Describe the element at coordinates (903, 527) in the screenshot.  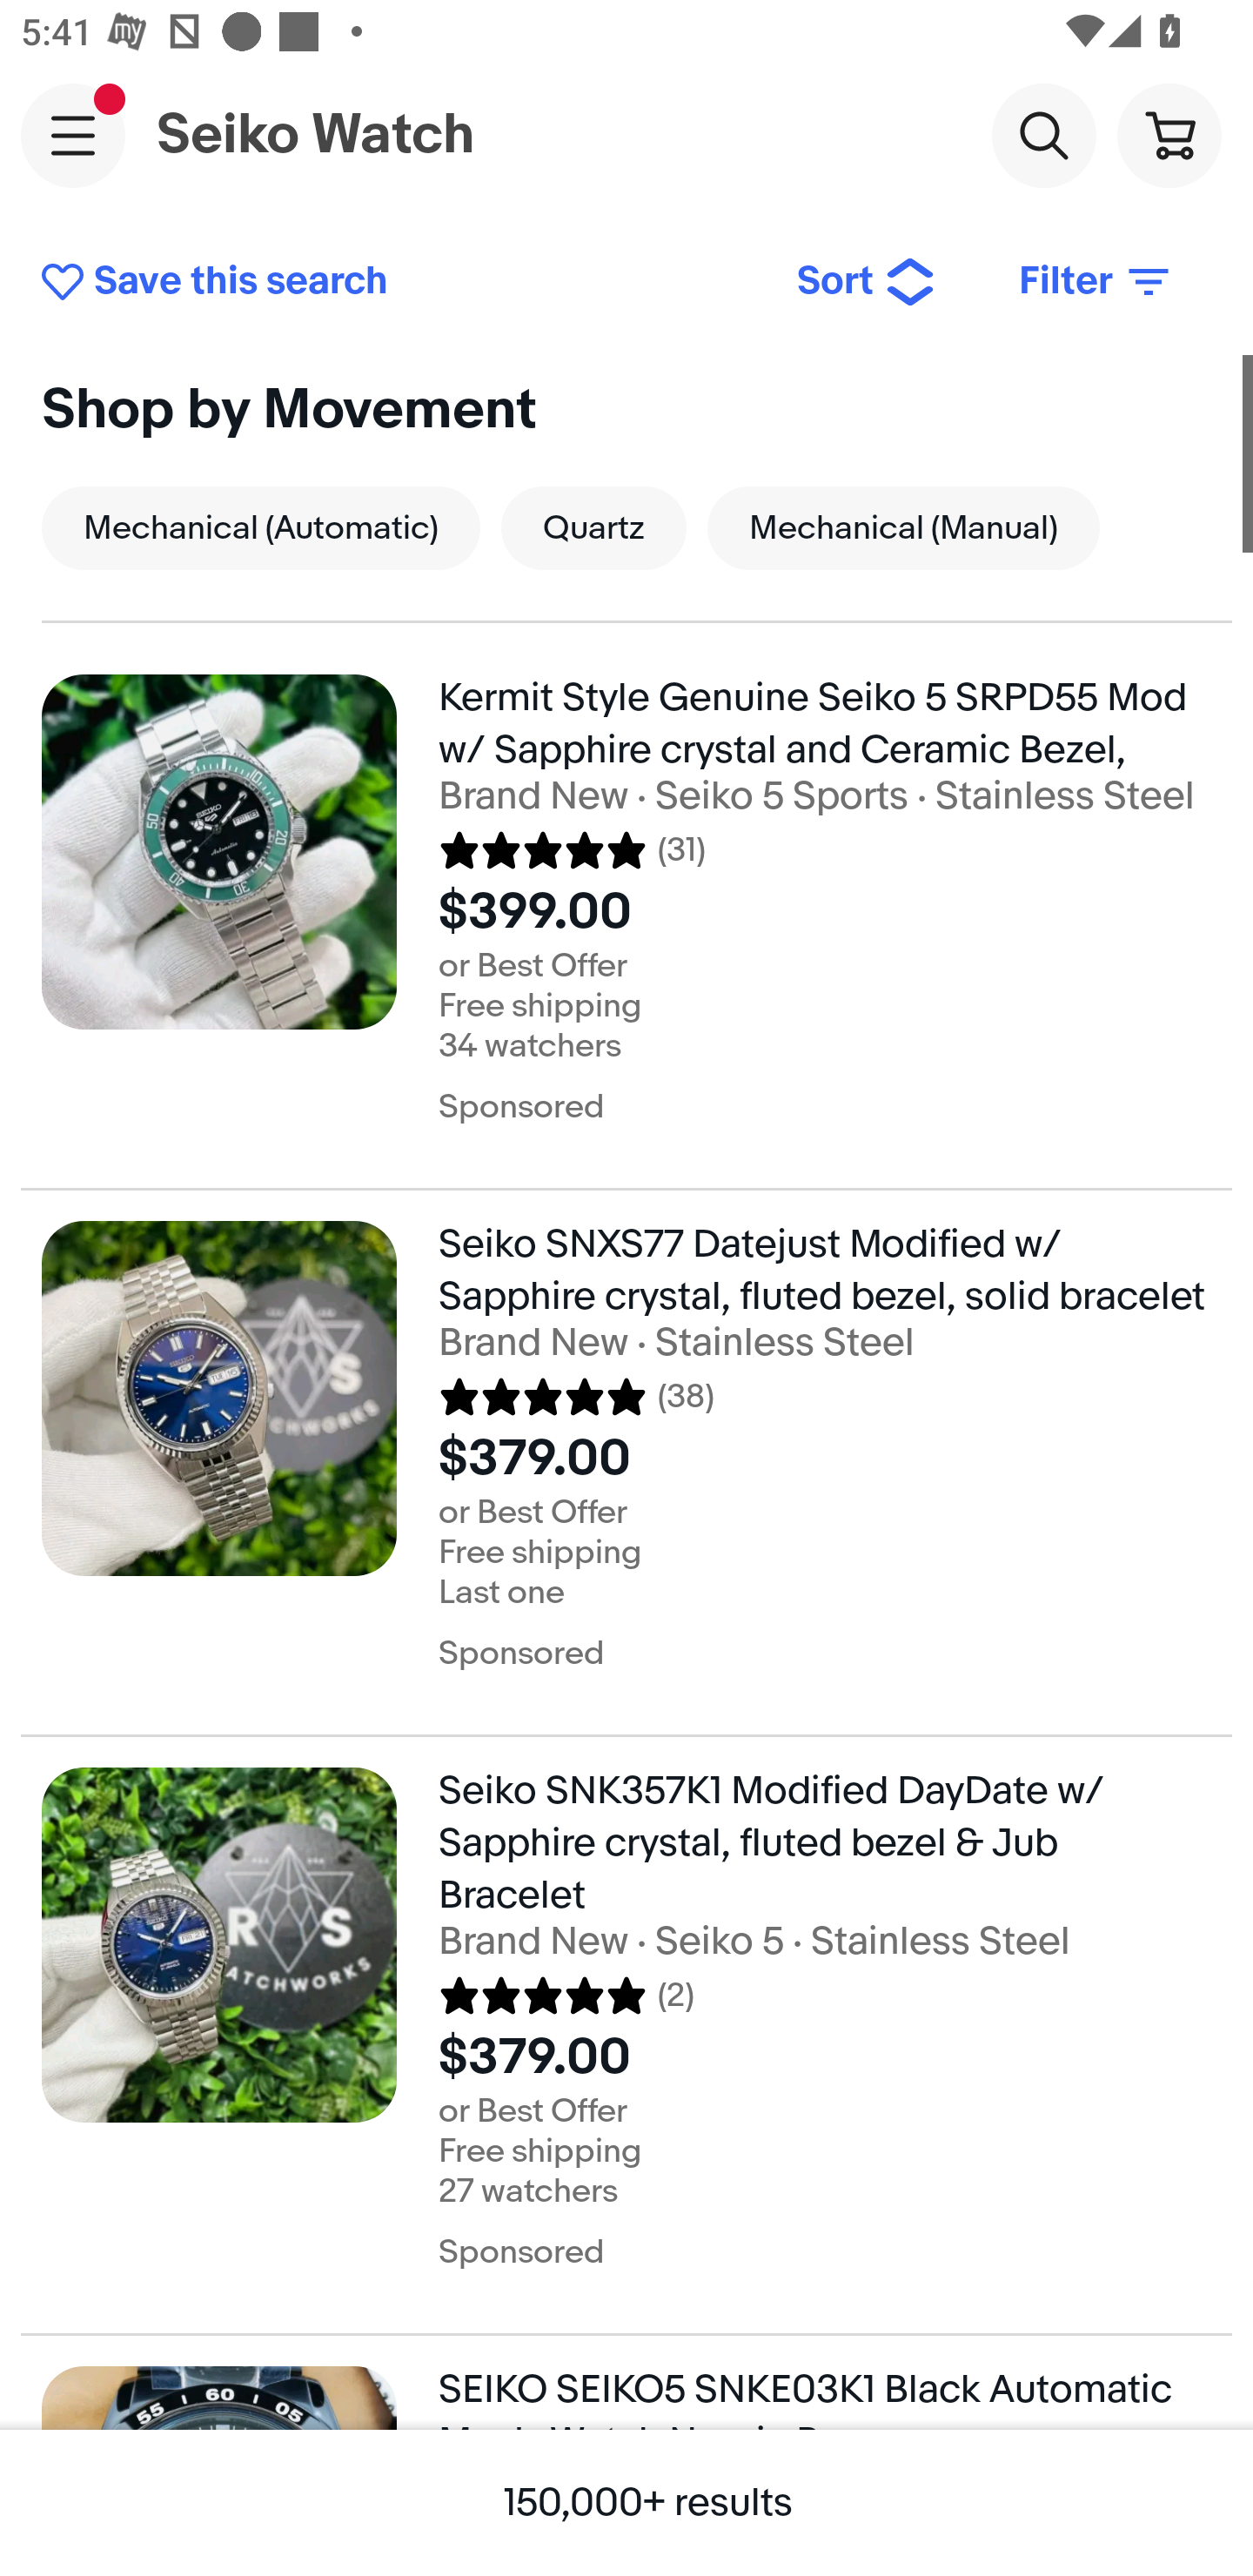
I see `Mechanical (Manual) Mechanical (Manual), Movement` at that location.